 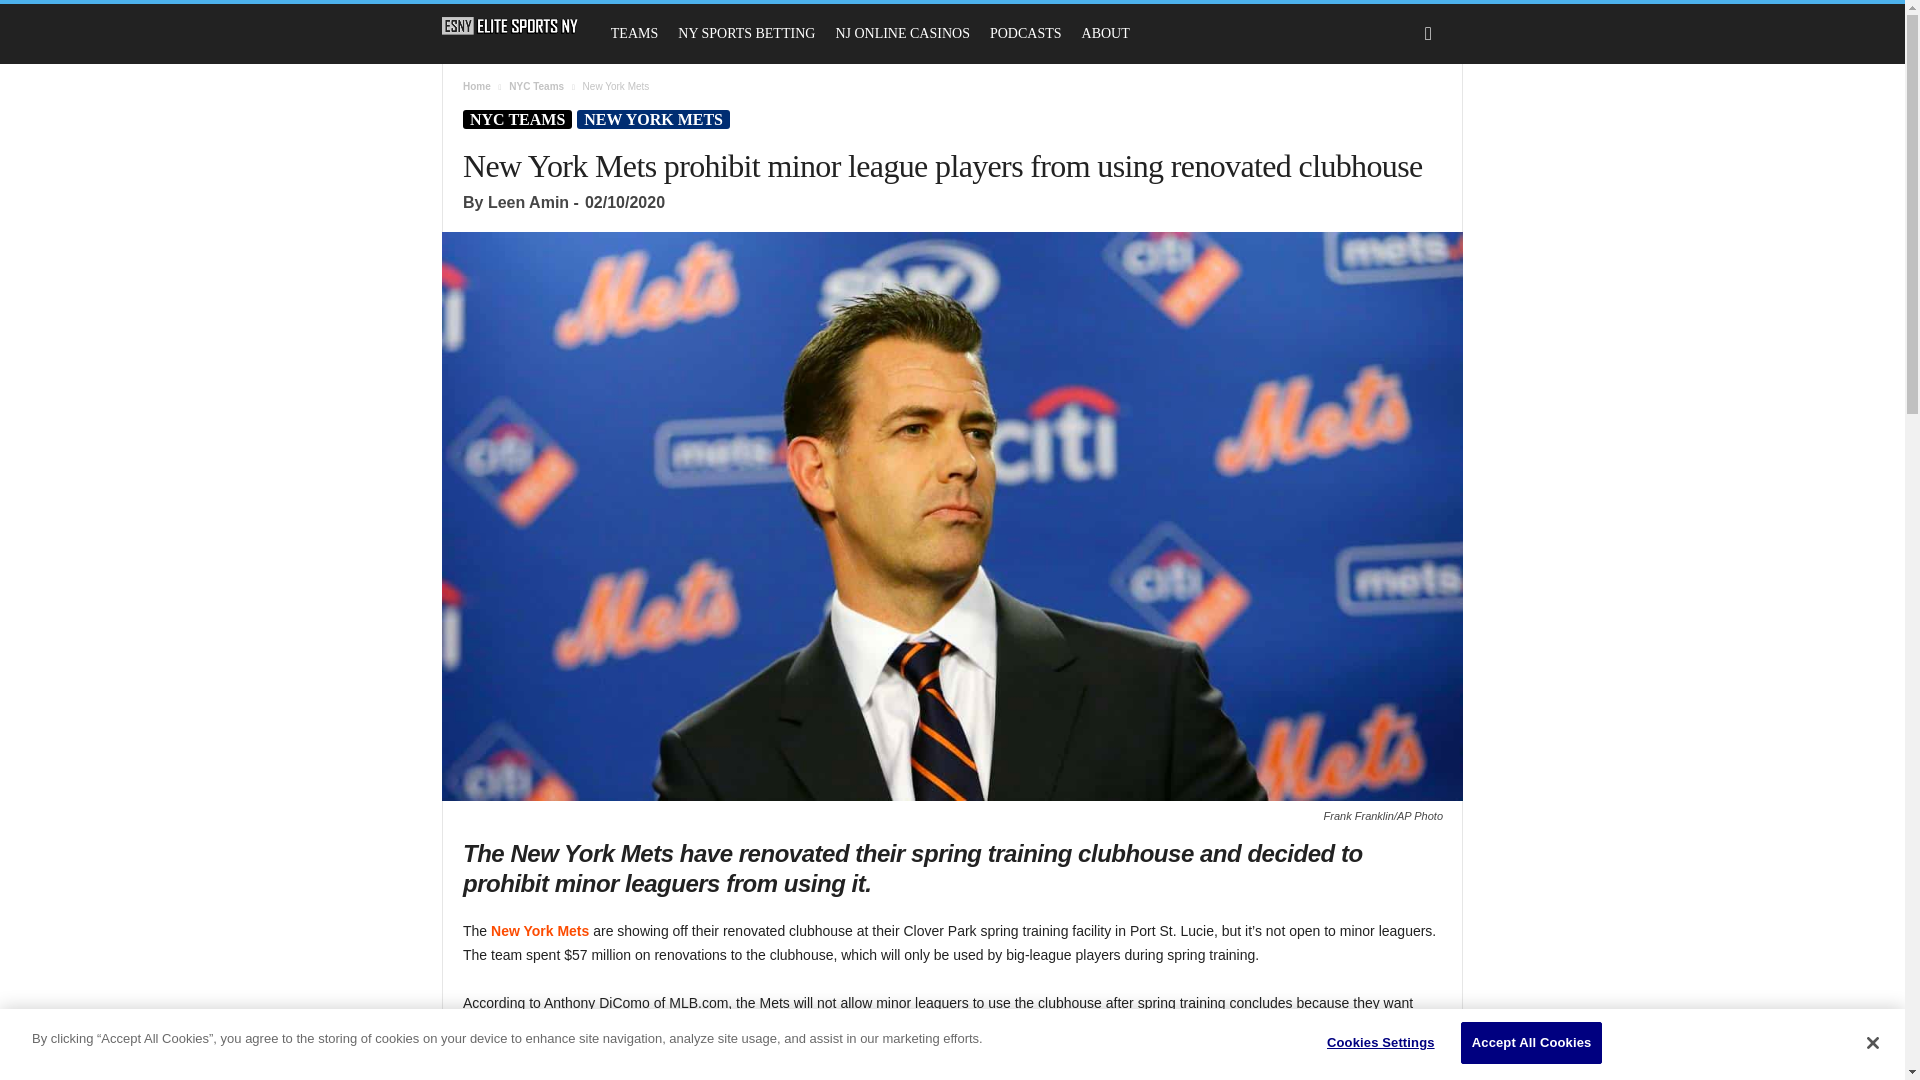 I want to click on Elite Sports NY, so click(x=520, y=26).